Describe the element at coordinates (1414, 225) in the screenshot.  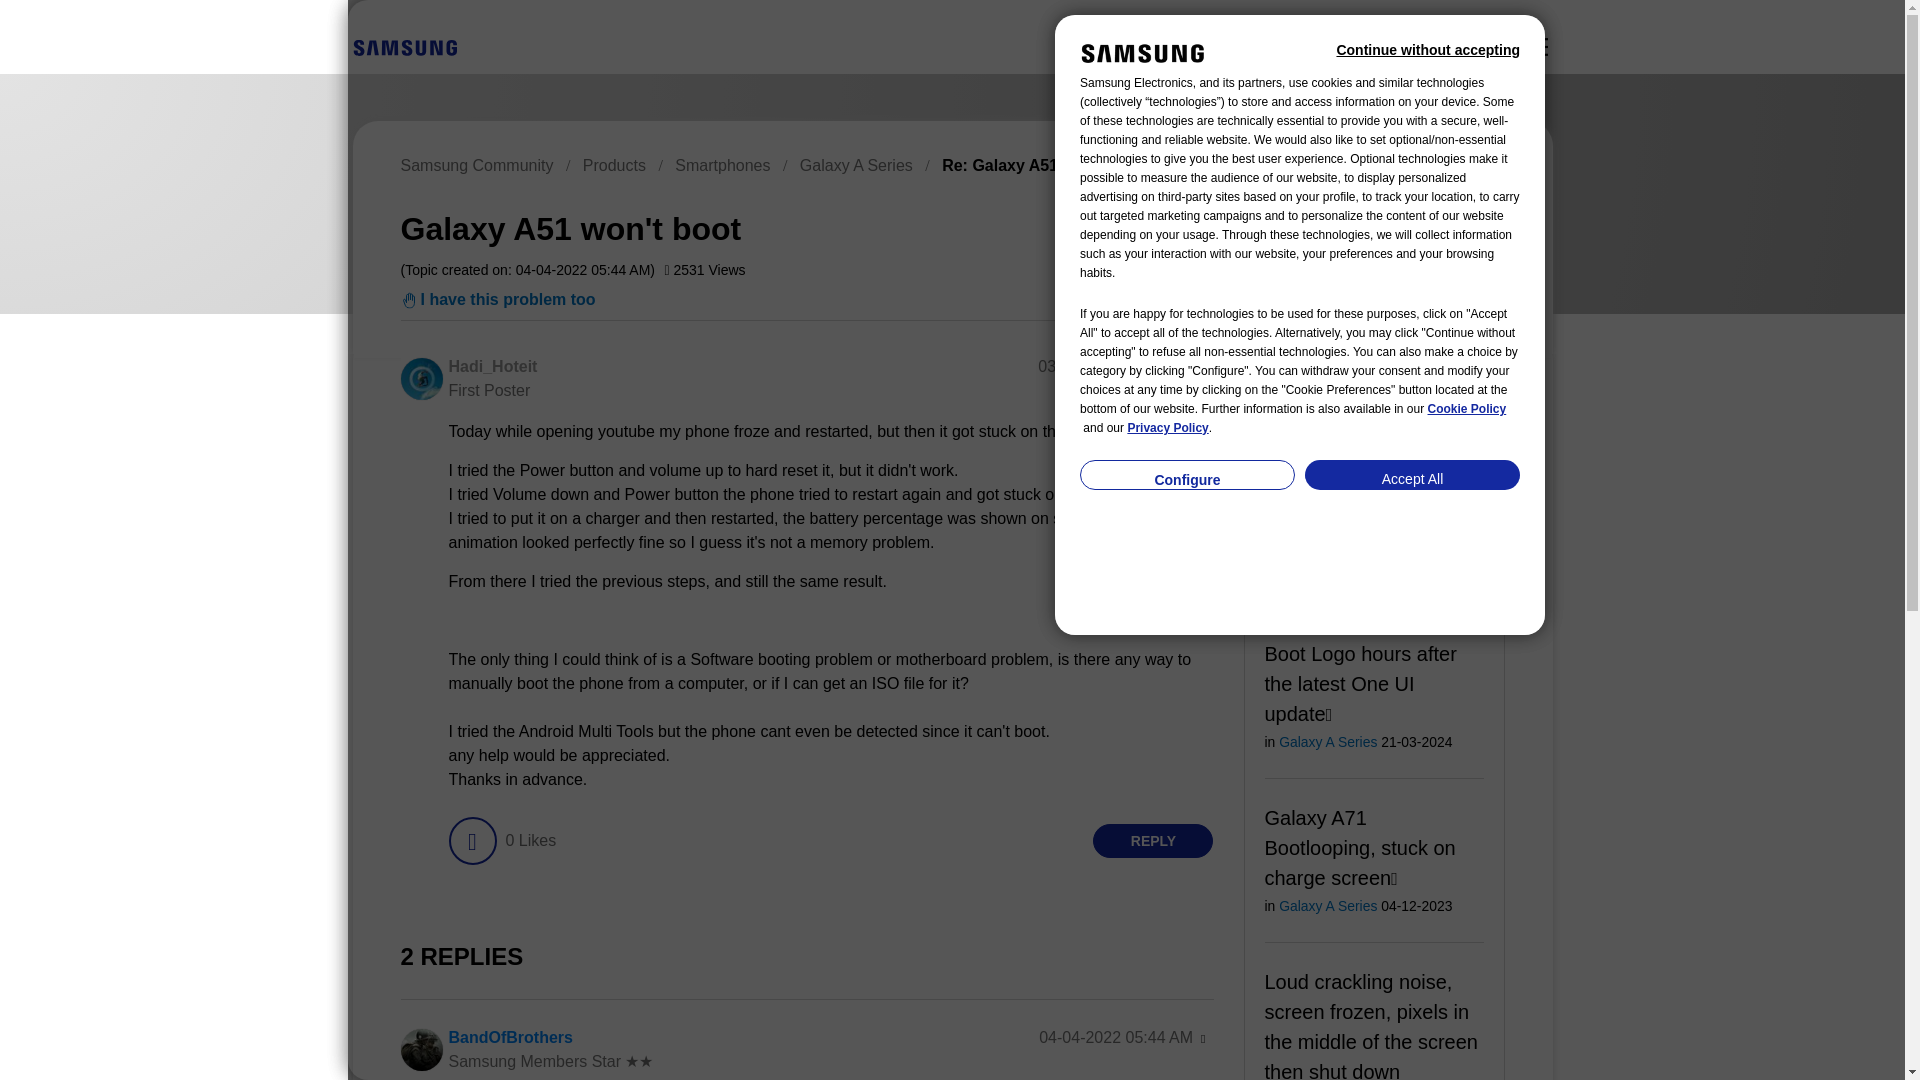
I see `Topic Options` at that location.